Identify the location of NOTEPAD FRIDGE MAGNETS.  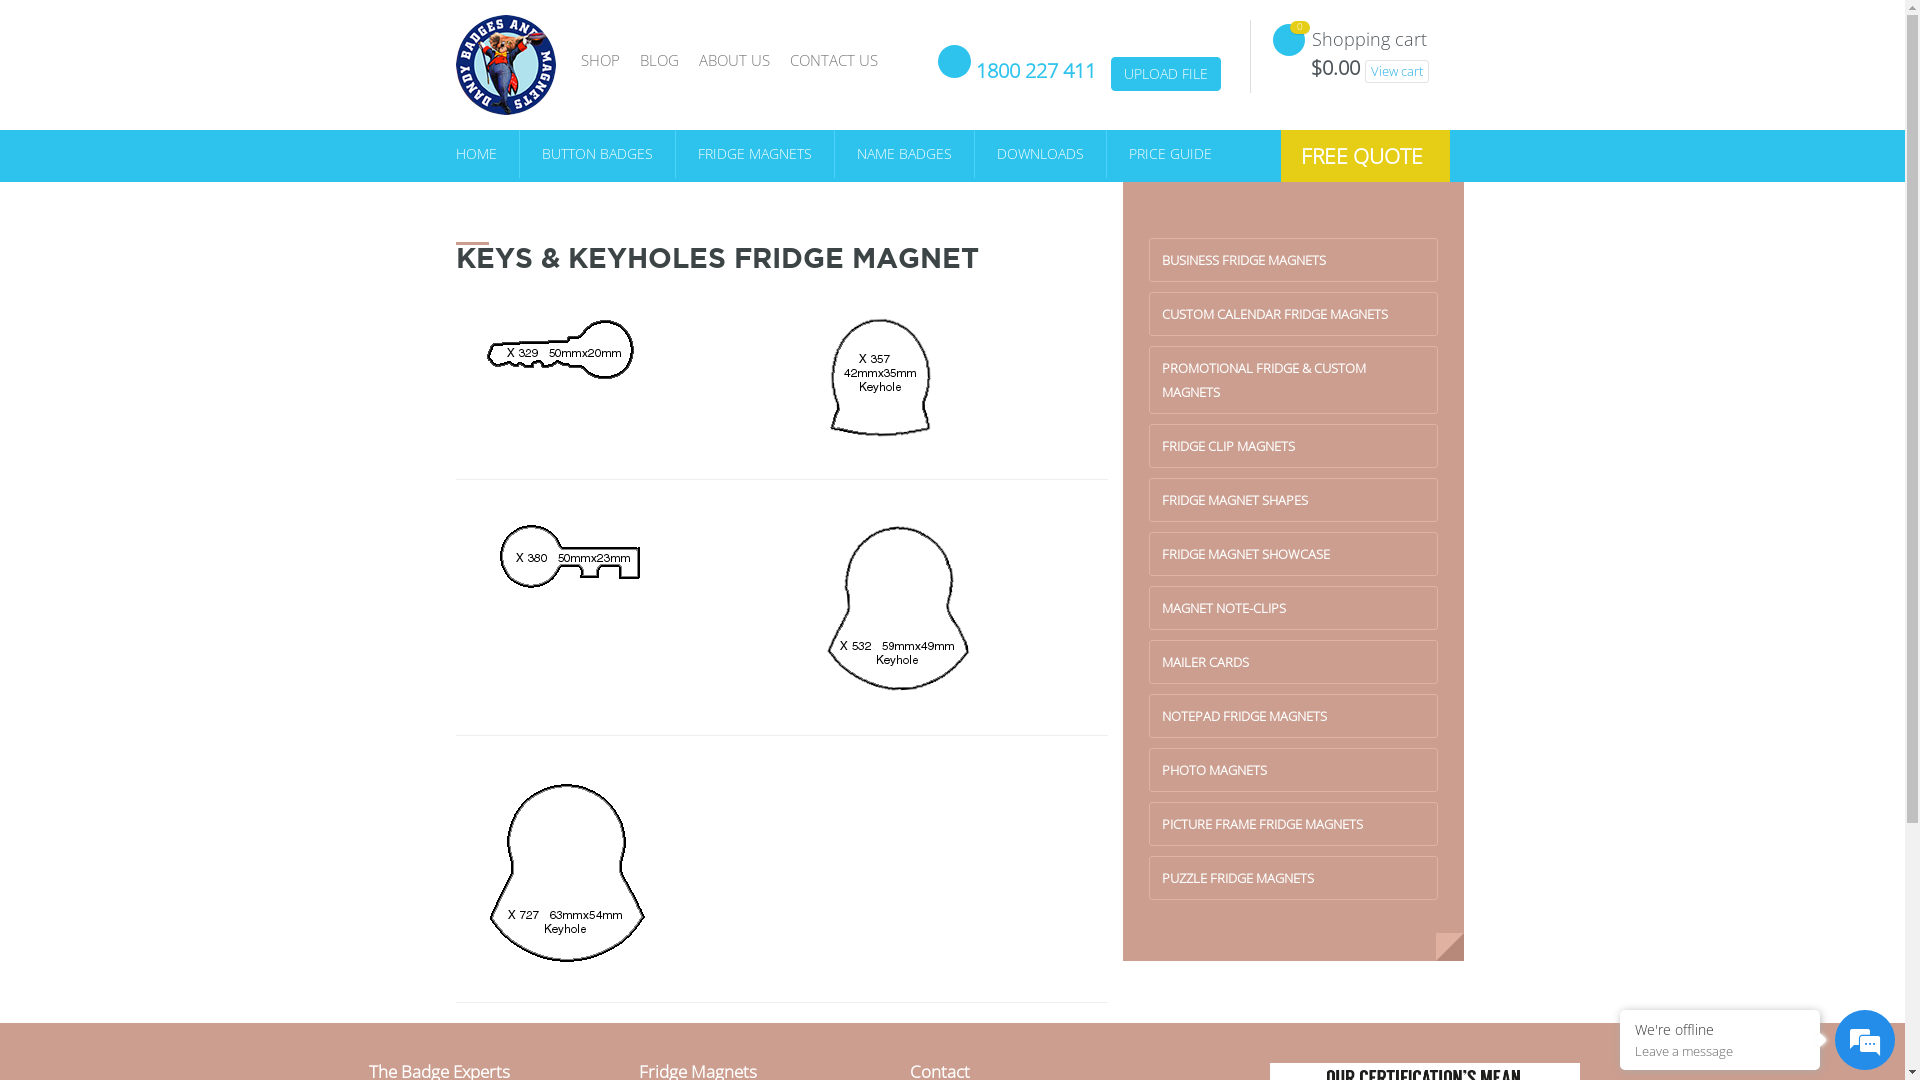
(1294, 716).